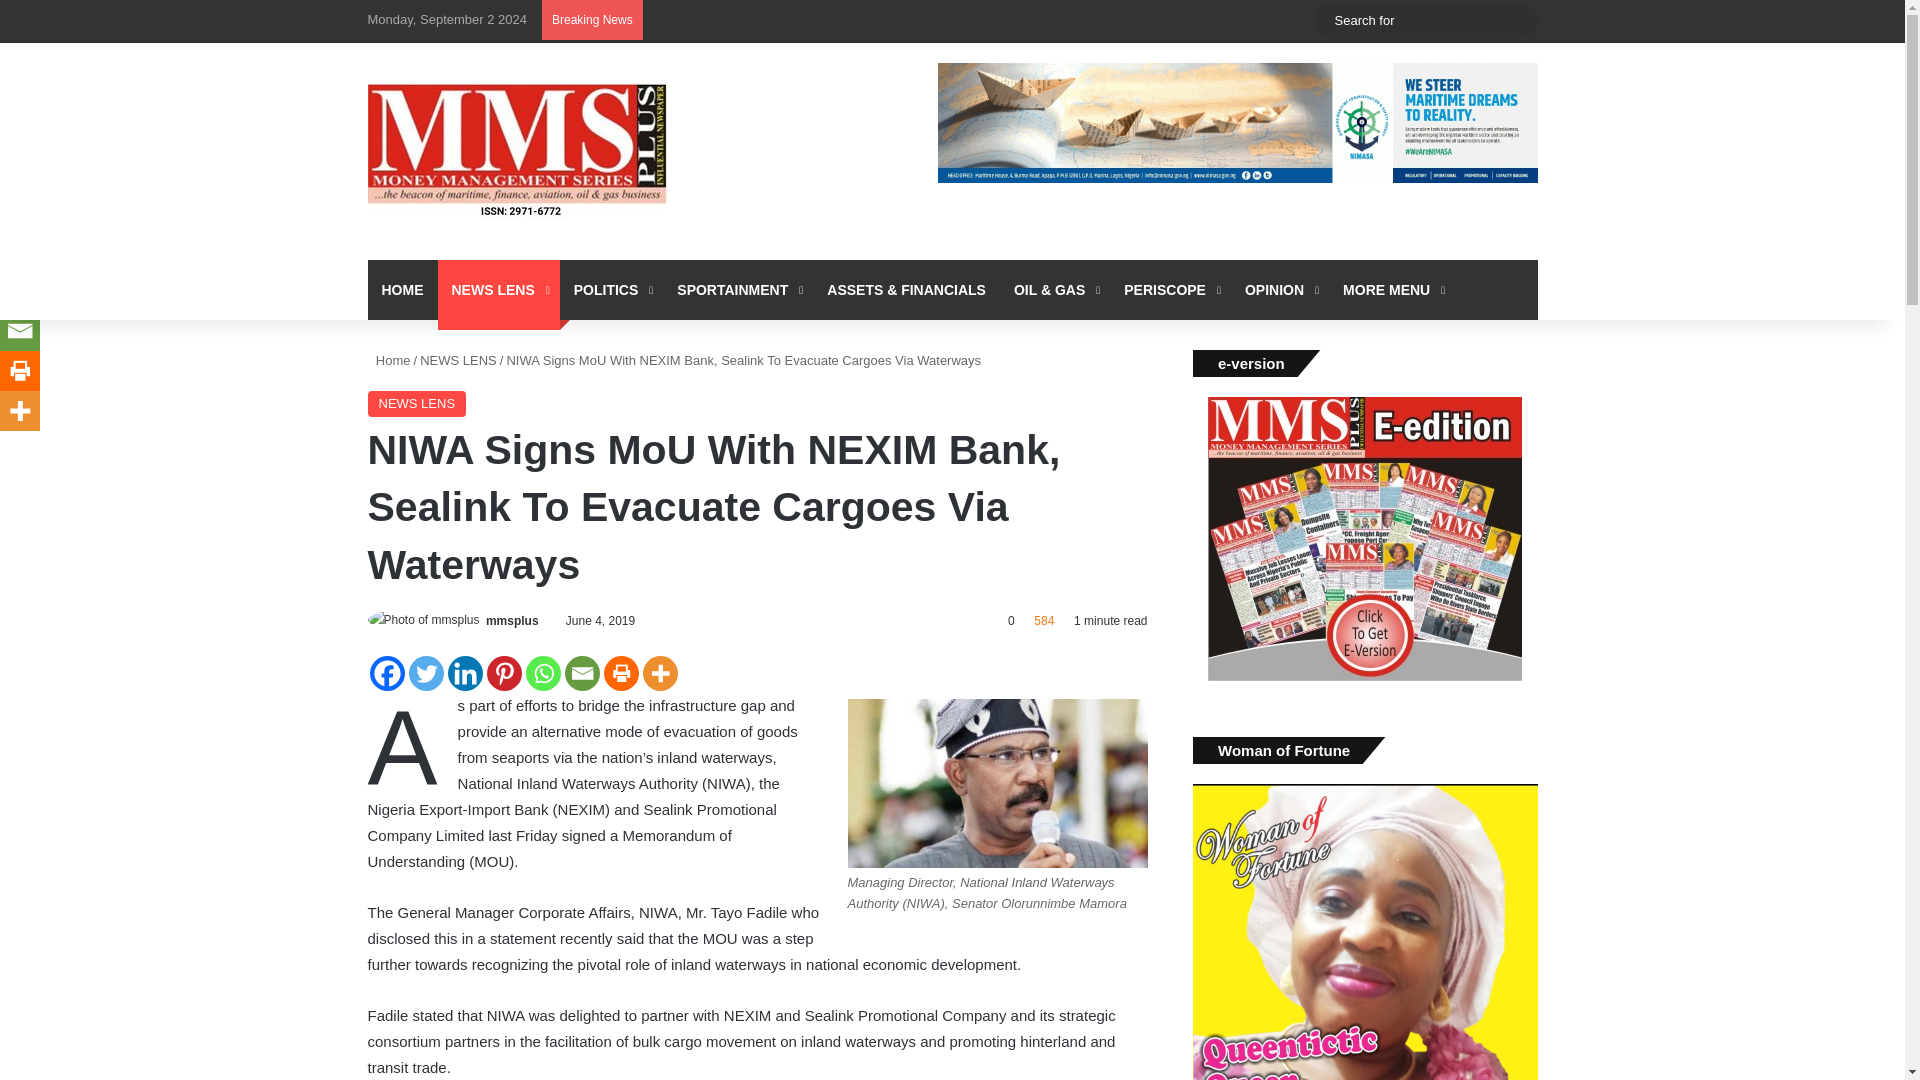  Describe the element at coordinates (465, 673) in the screenshot. I see `Linkedin` at that location.